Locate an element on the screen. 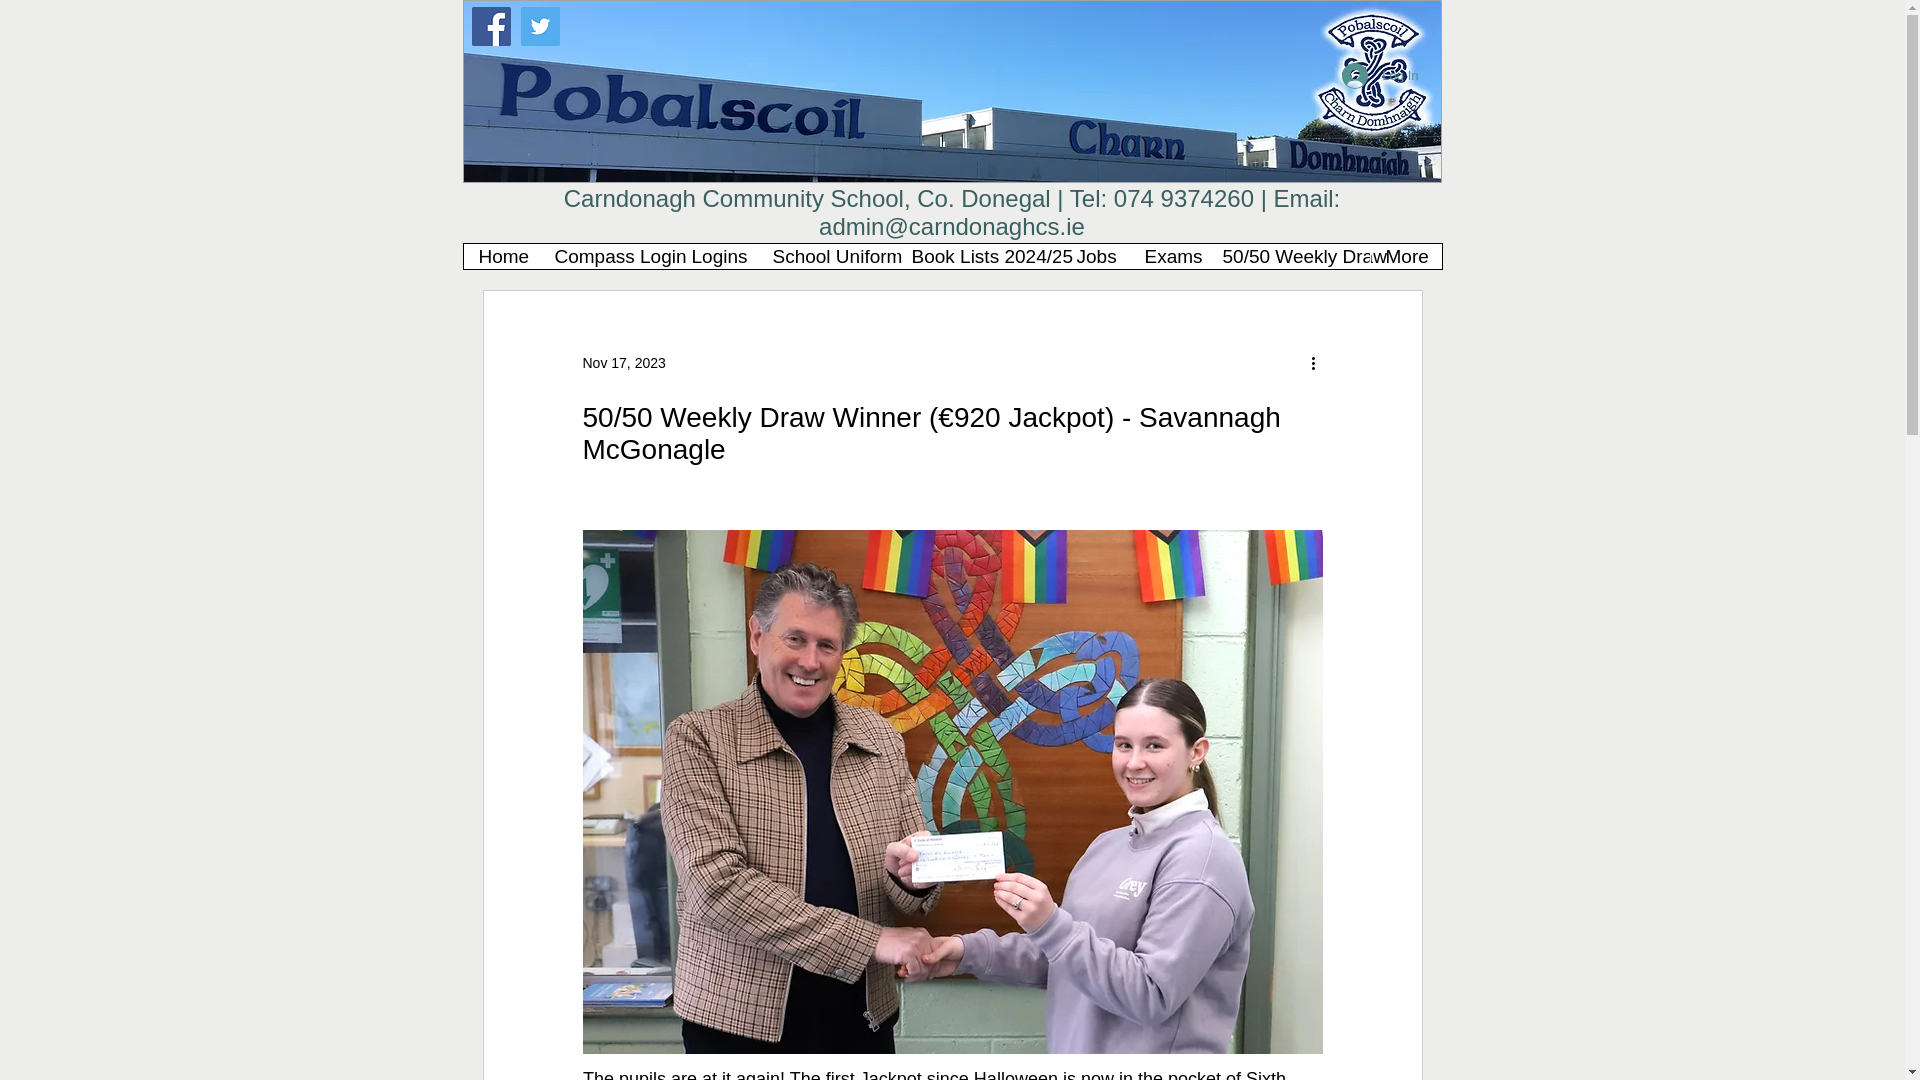 The width and height of the screenshot is (1920, 1080). Jobs is located at coordinates (1094, 256).